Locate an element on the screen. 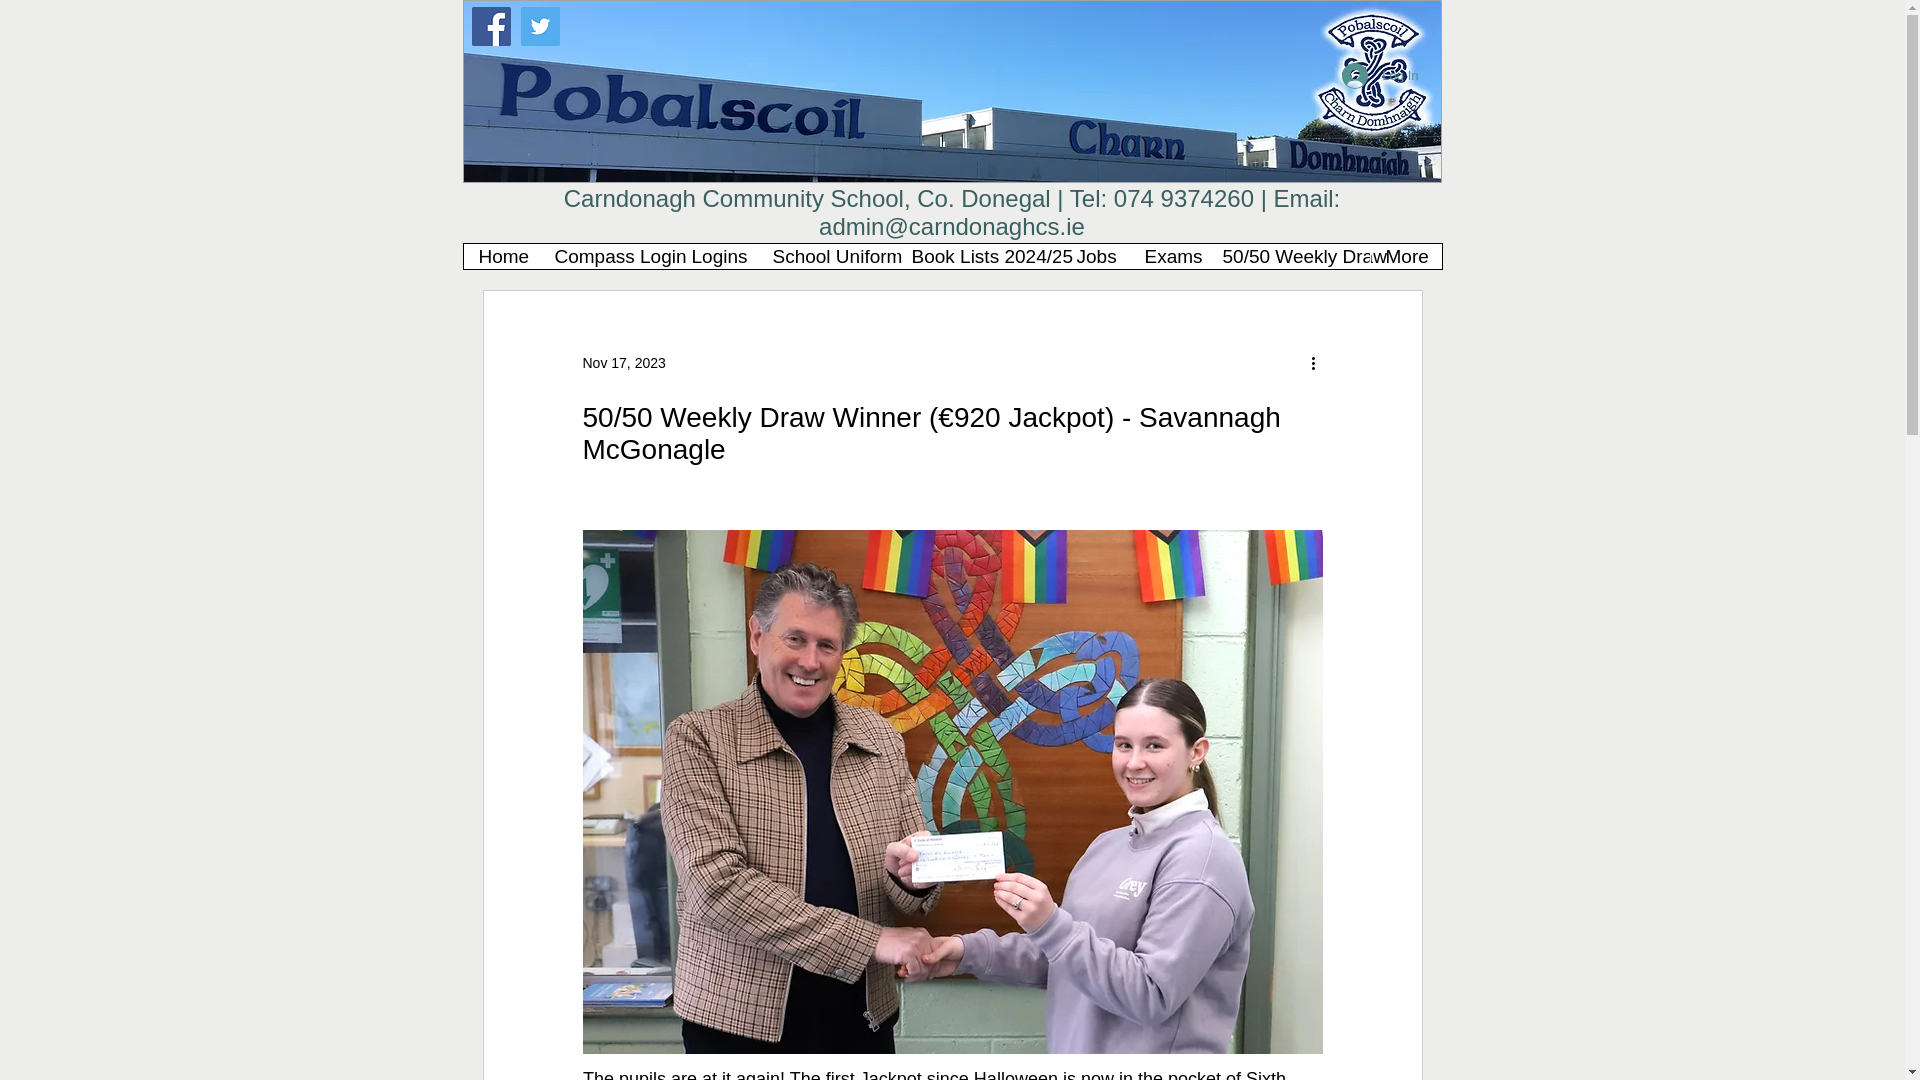 The width and height of the screenshot is (1920, 1080). Jobs is located at coordinates (1094, 256).